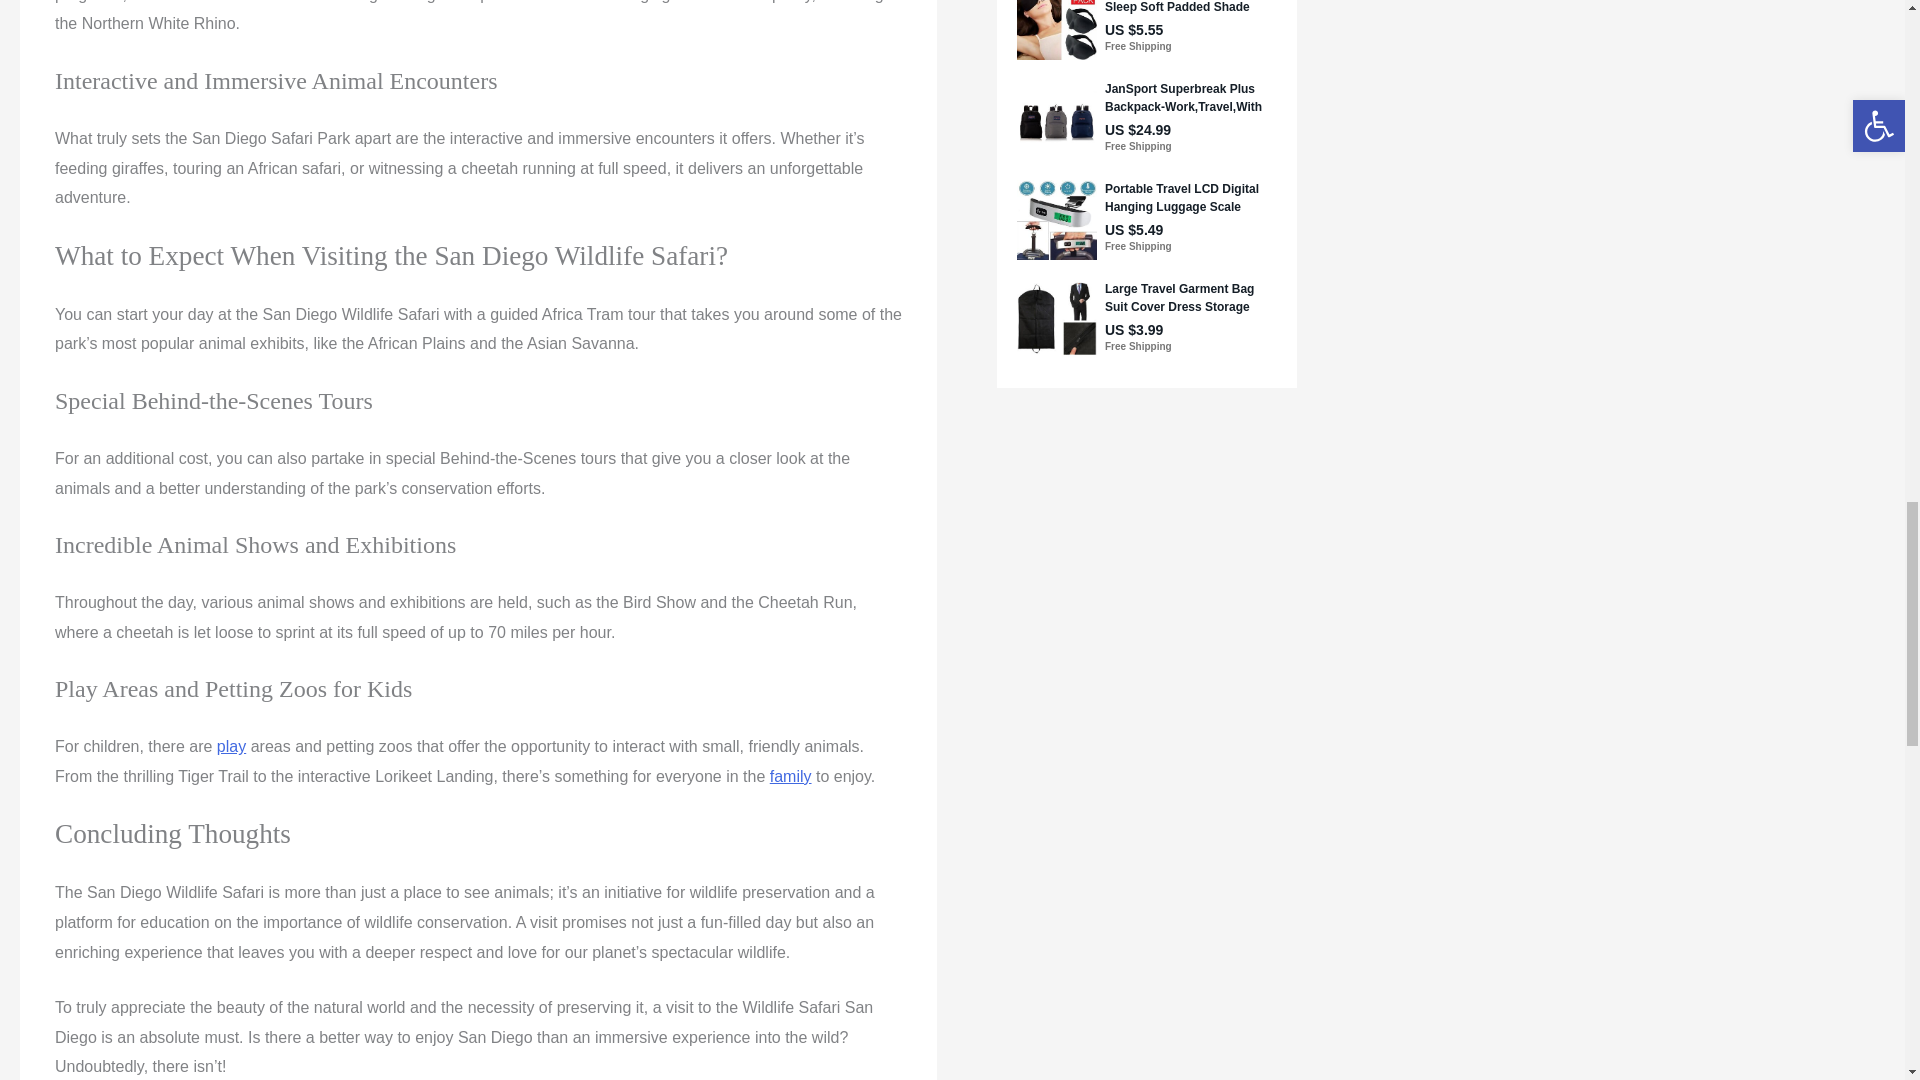  I want to click on play, so click(230, 746).